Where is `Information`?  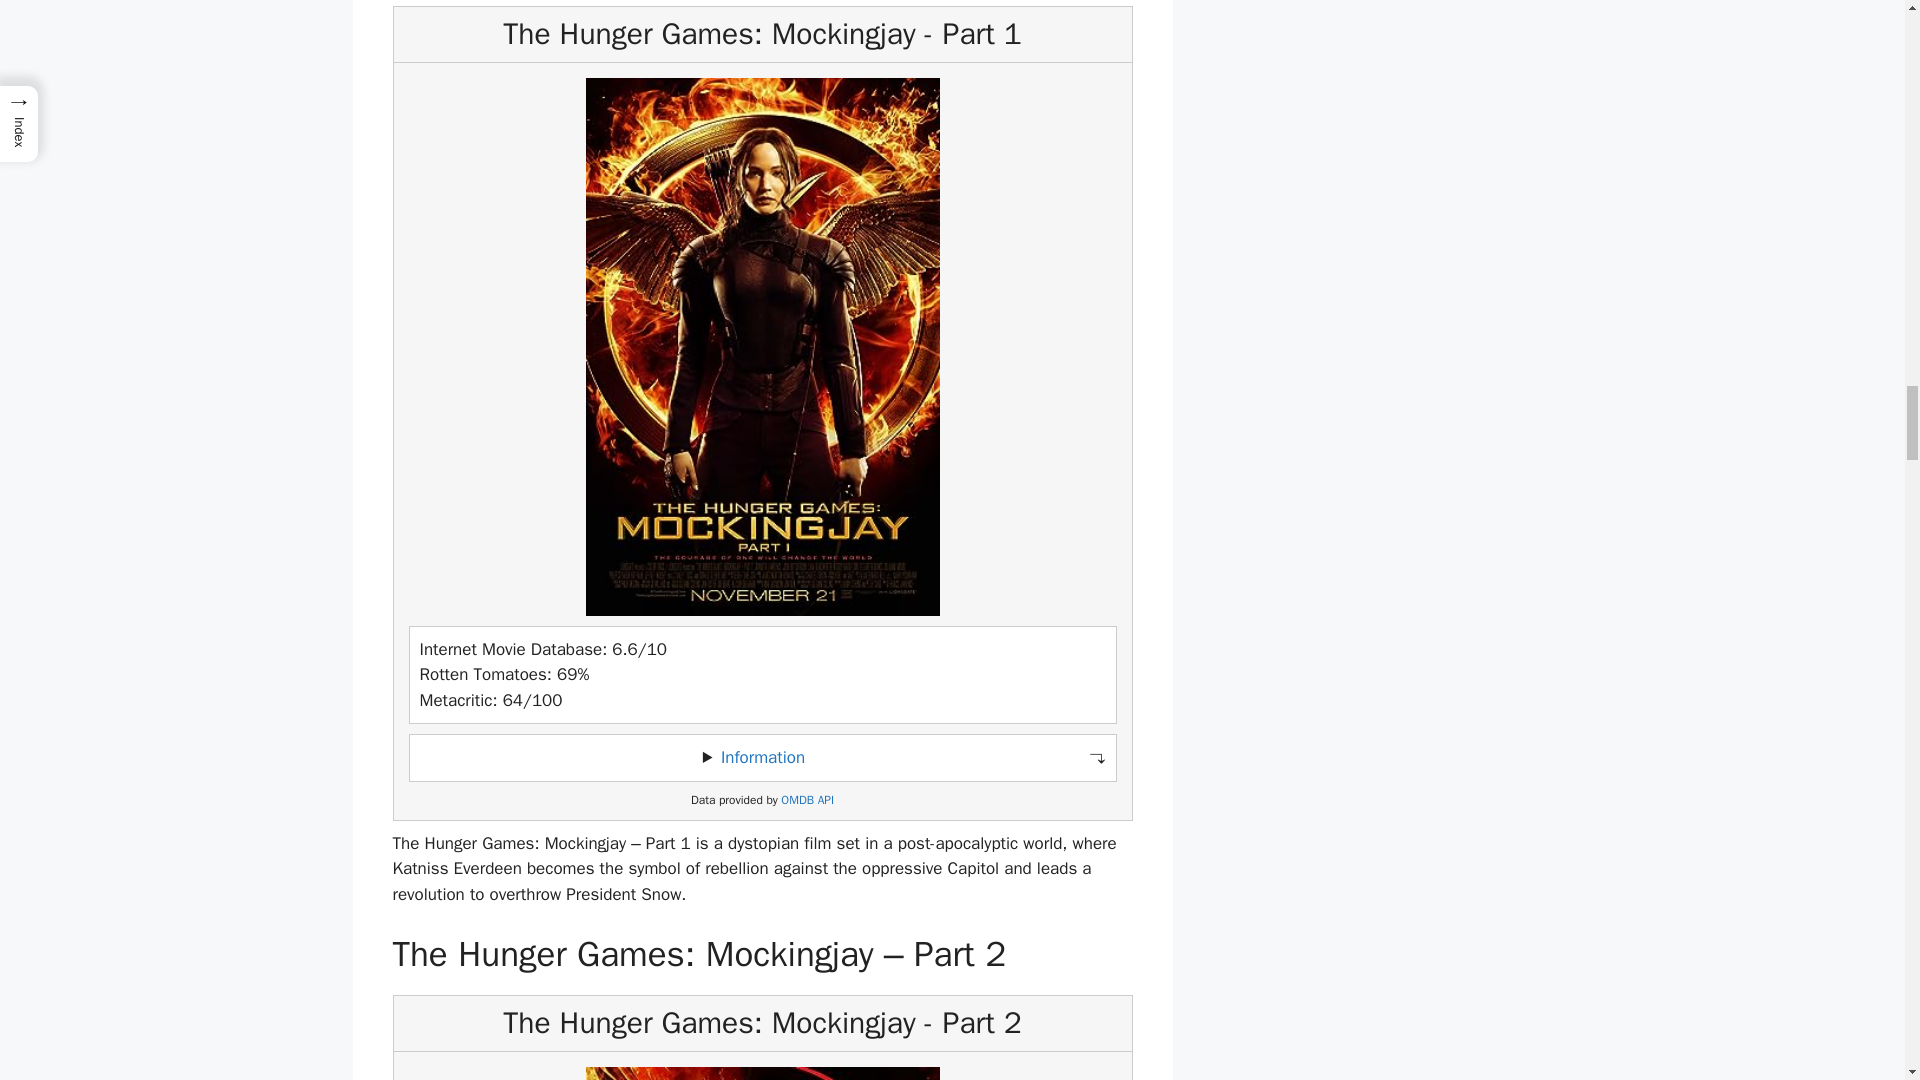 Information is located at coordinates (762, 757).